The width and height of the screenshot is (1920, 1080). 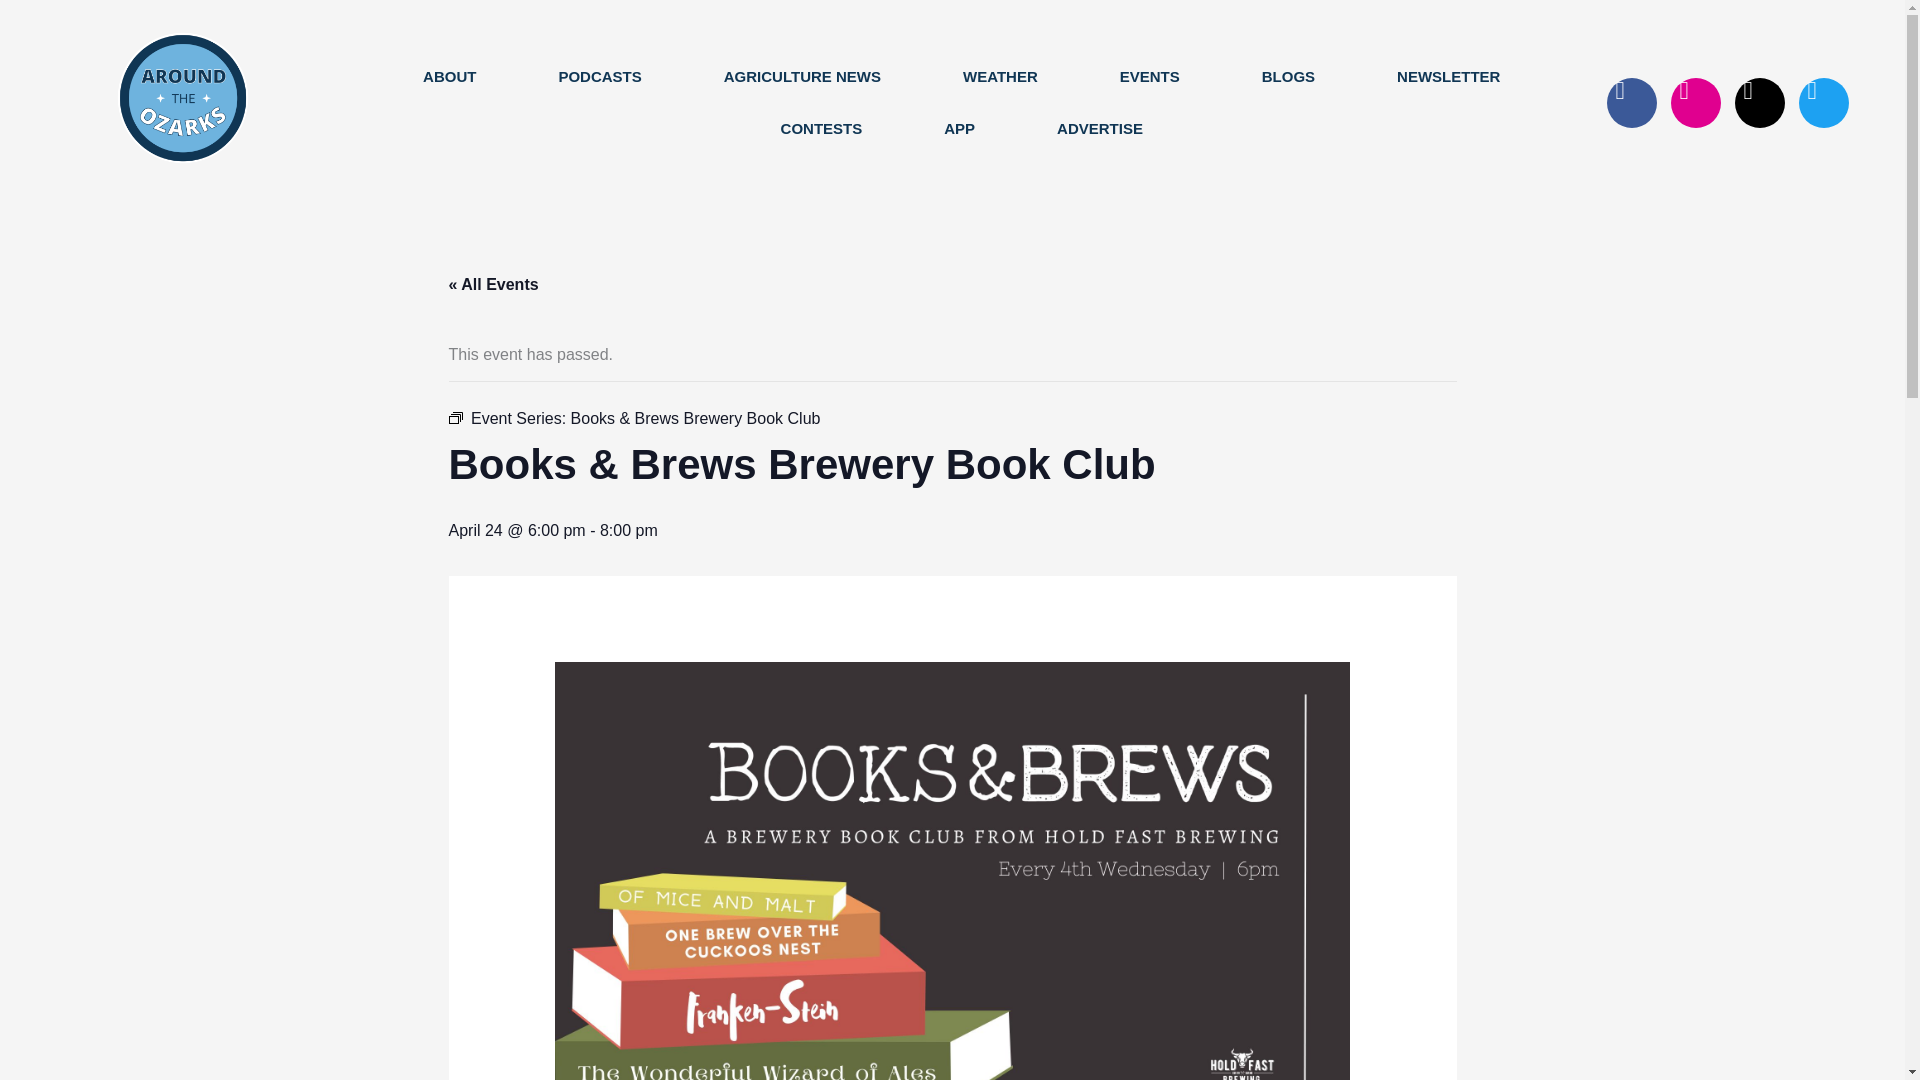 I want to click on CONTESTS, so click(x=822, y=128).